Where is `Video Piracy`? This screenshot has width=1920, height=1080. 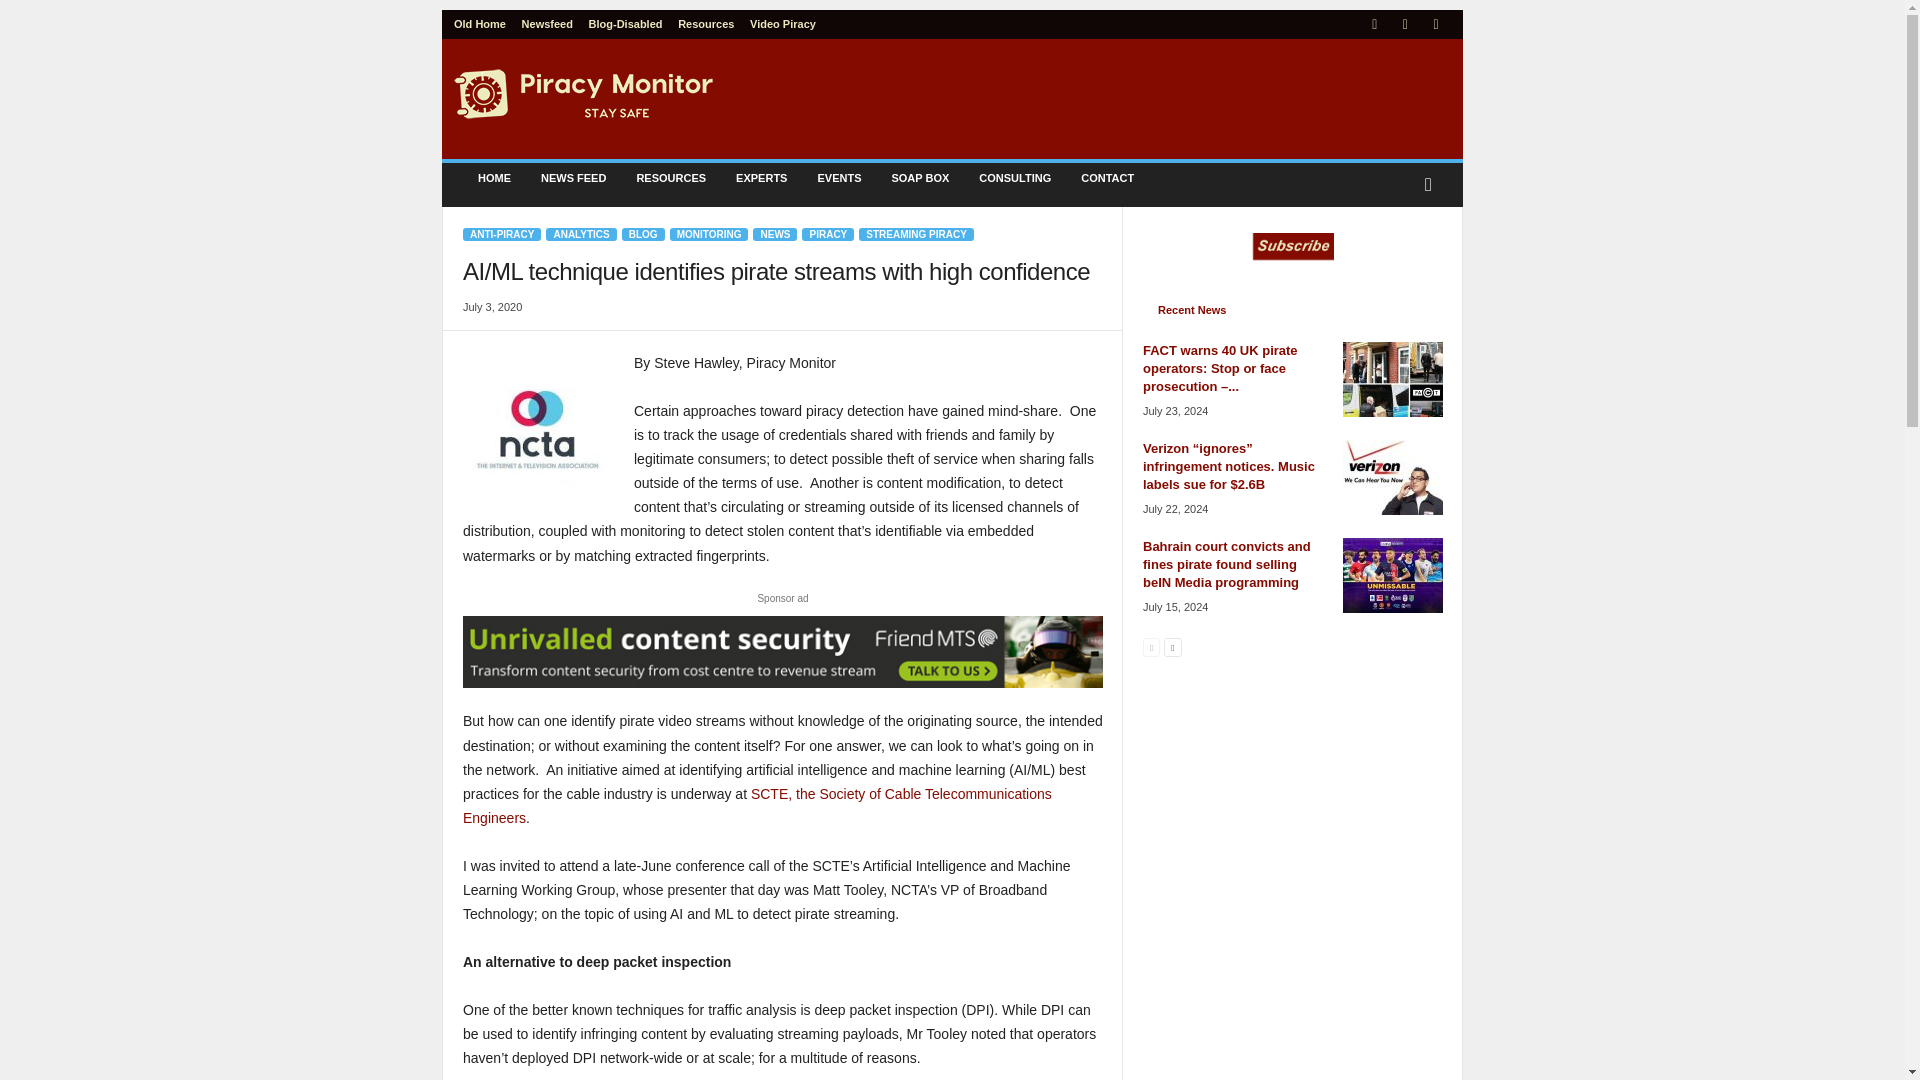
Video Piracy is located at coordinates (783, 24).